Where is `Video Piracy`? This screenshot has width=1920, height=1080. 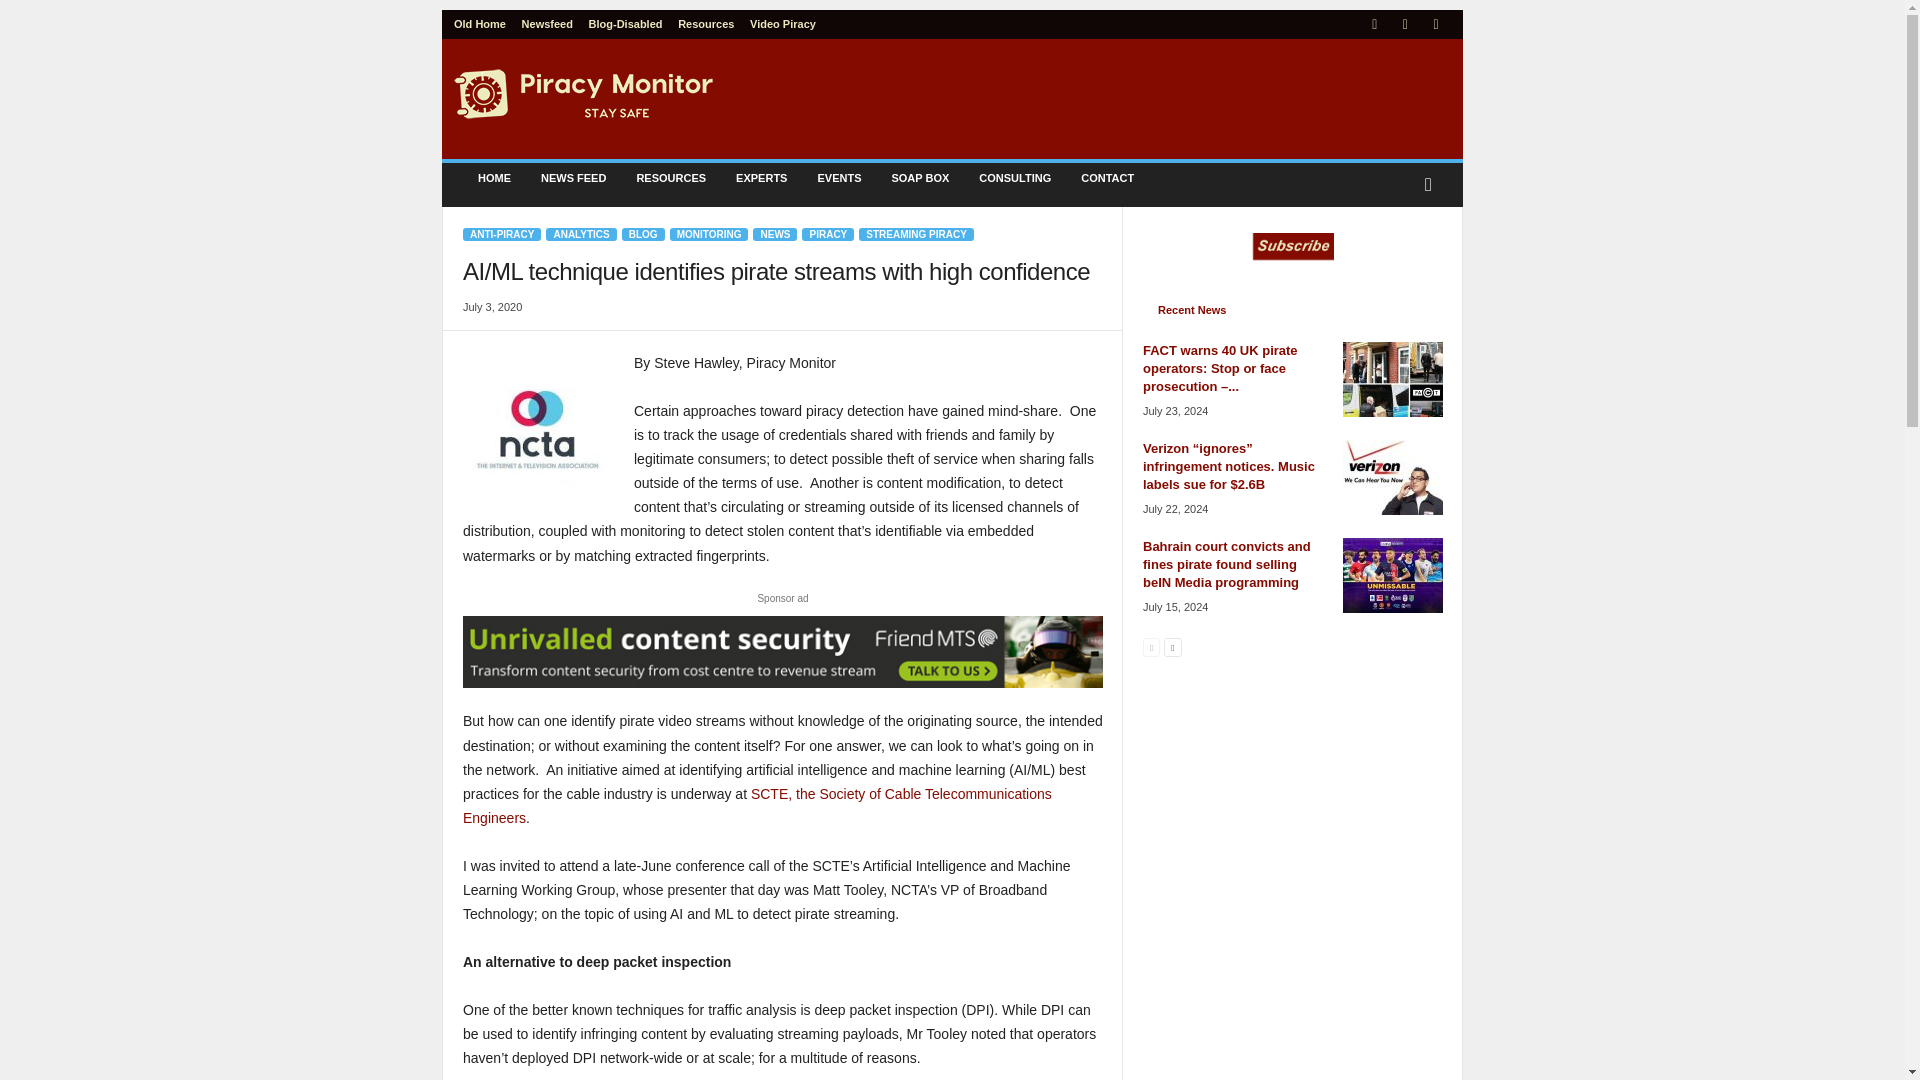
Video Piracy is located at coordinates (783, 24).